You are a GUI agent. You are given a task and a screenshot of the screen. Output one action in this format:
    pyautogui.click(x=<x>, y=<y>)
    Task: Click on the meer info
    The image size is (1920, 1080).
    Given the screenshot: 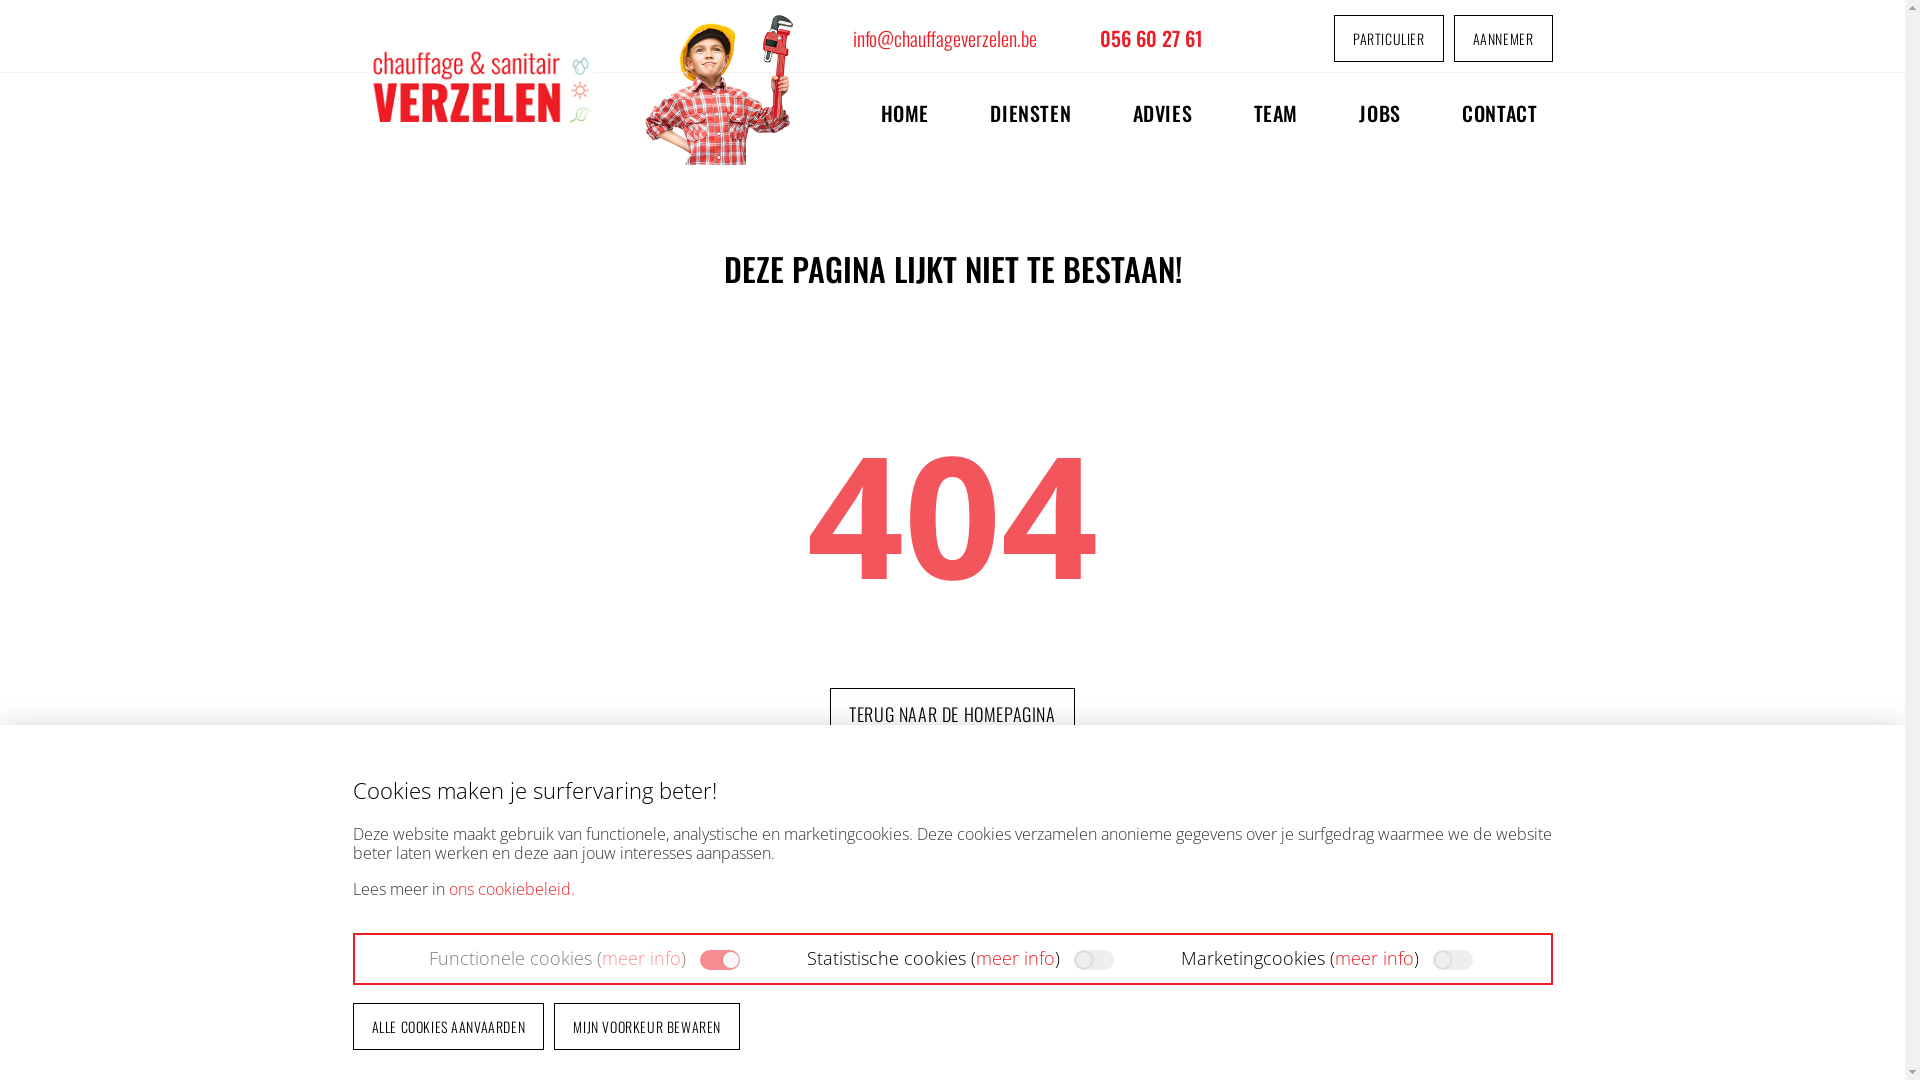 What is the action you would take?
    pyautogui.click(x=1016, y=958)
    